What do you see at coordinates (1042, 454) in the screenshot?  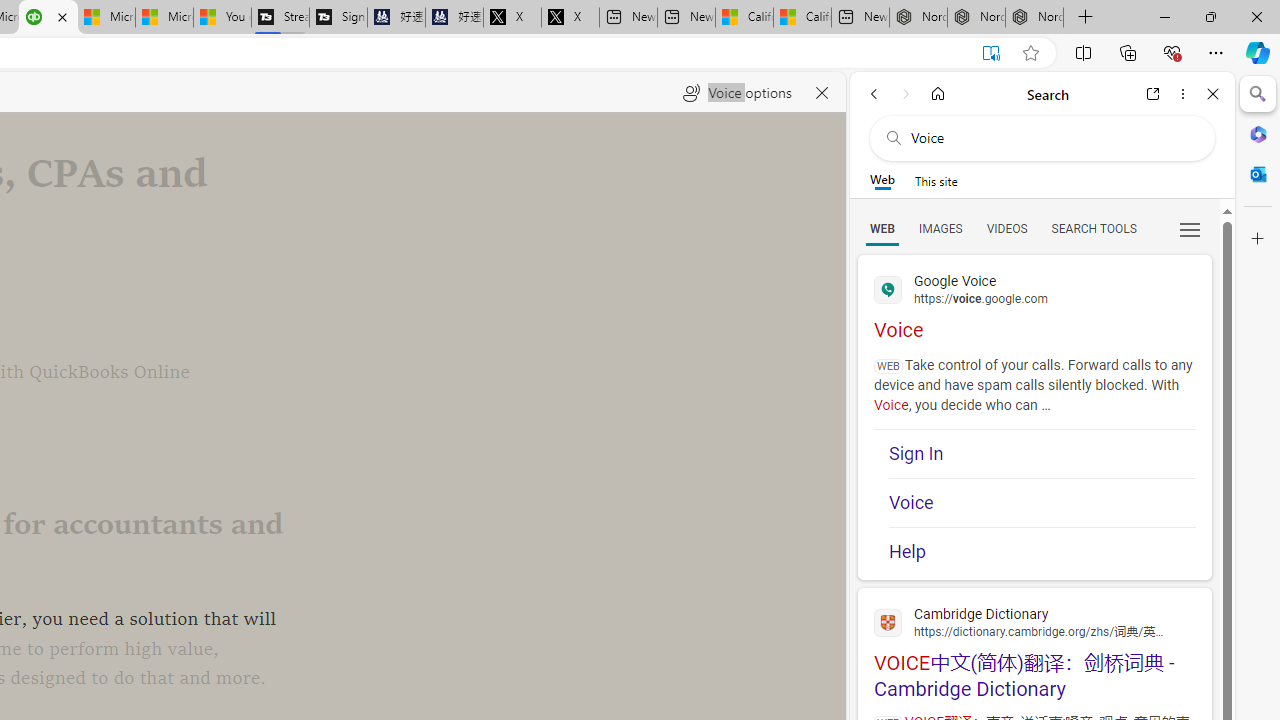 I see `Sign In` at bounding box center [1042, 454].